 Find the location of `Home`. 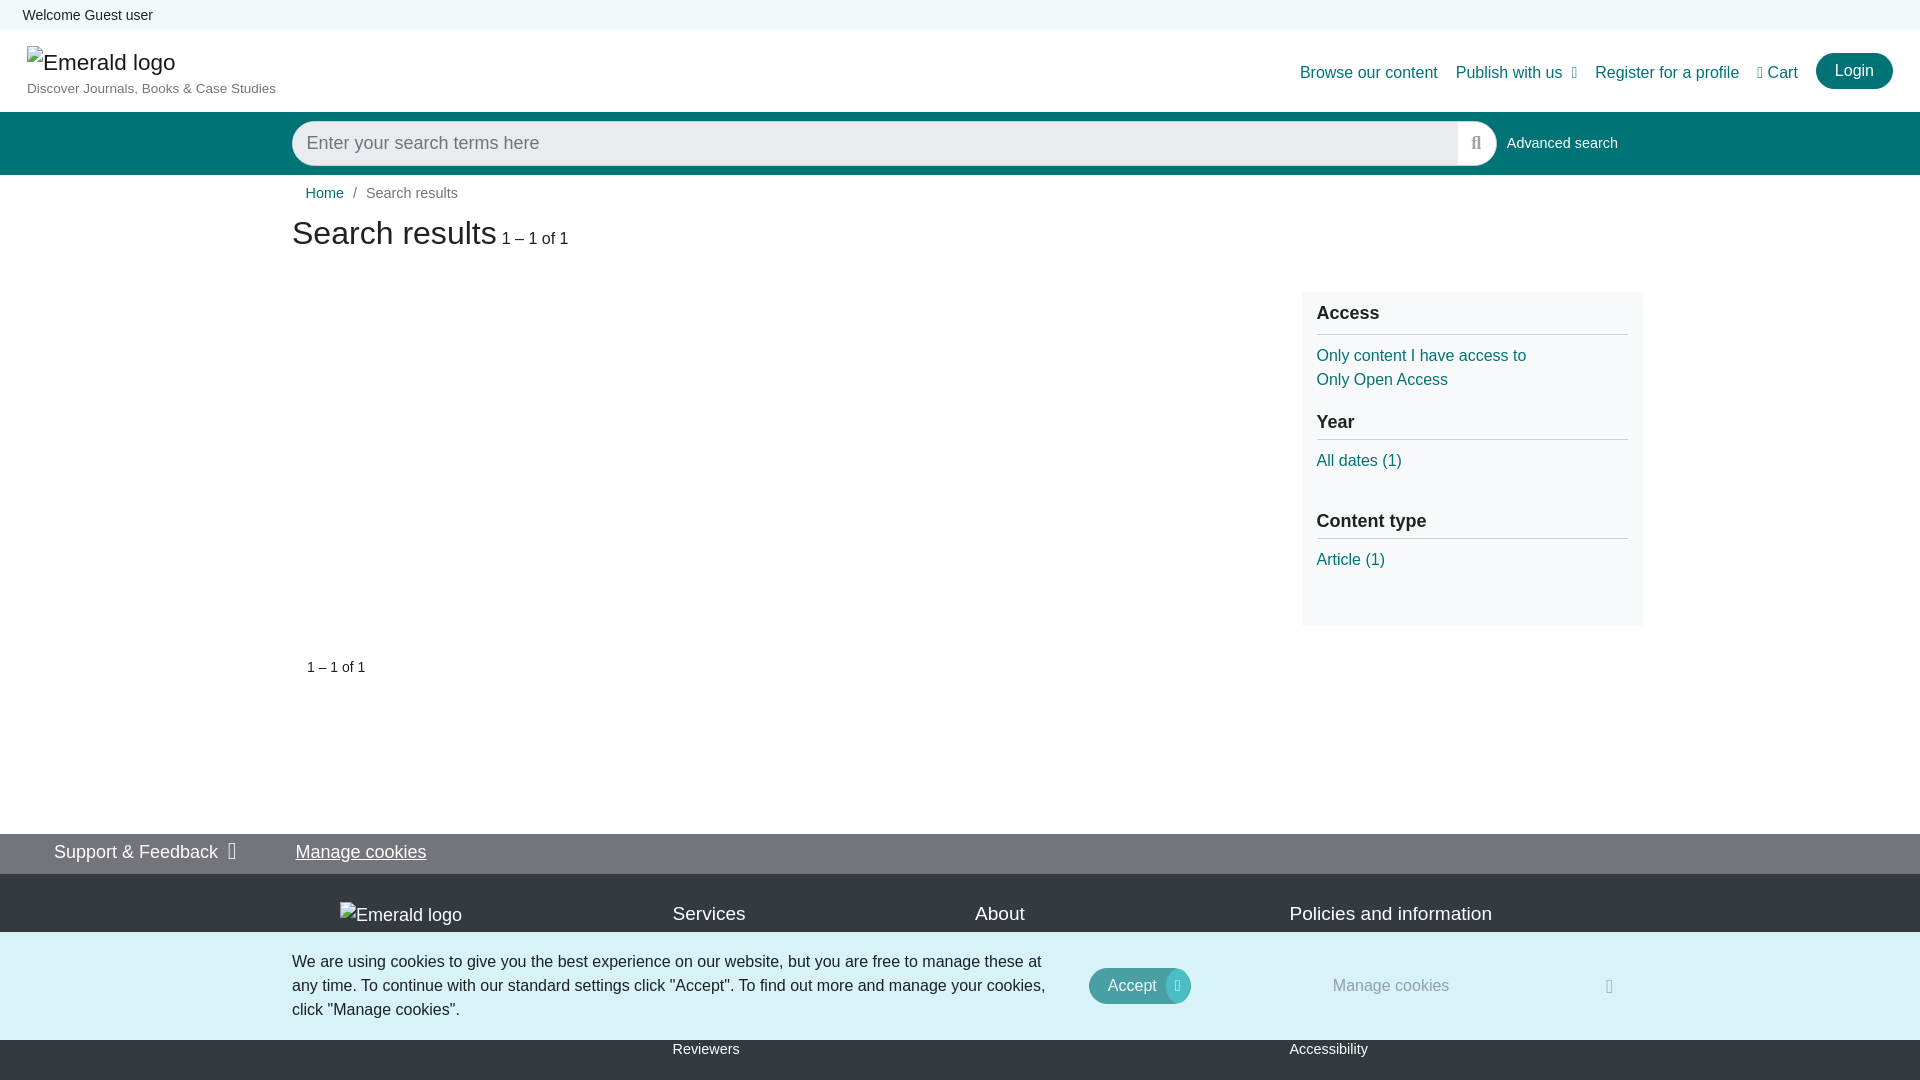

Home is located at coordinates (1358, 460).